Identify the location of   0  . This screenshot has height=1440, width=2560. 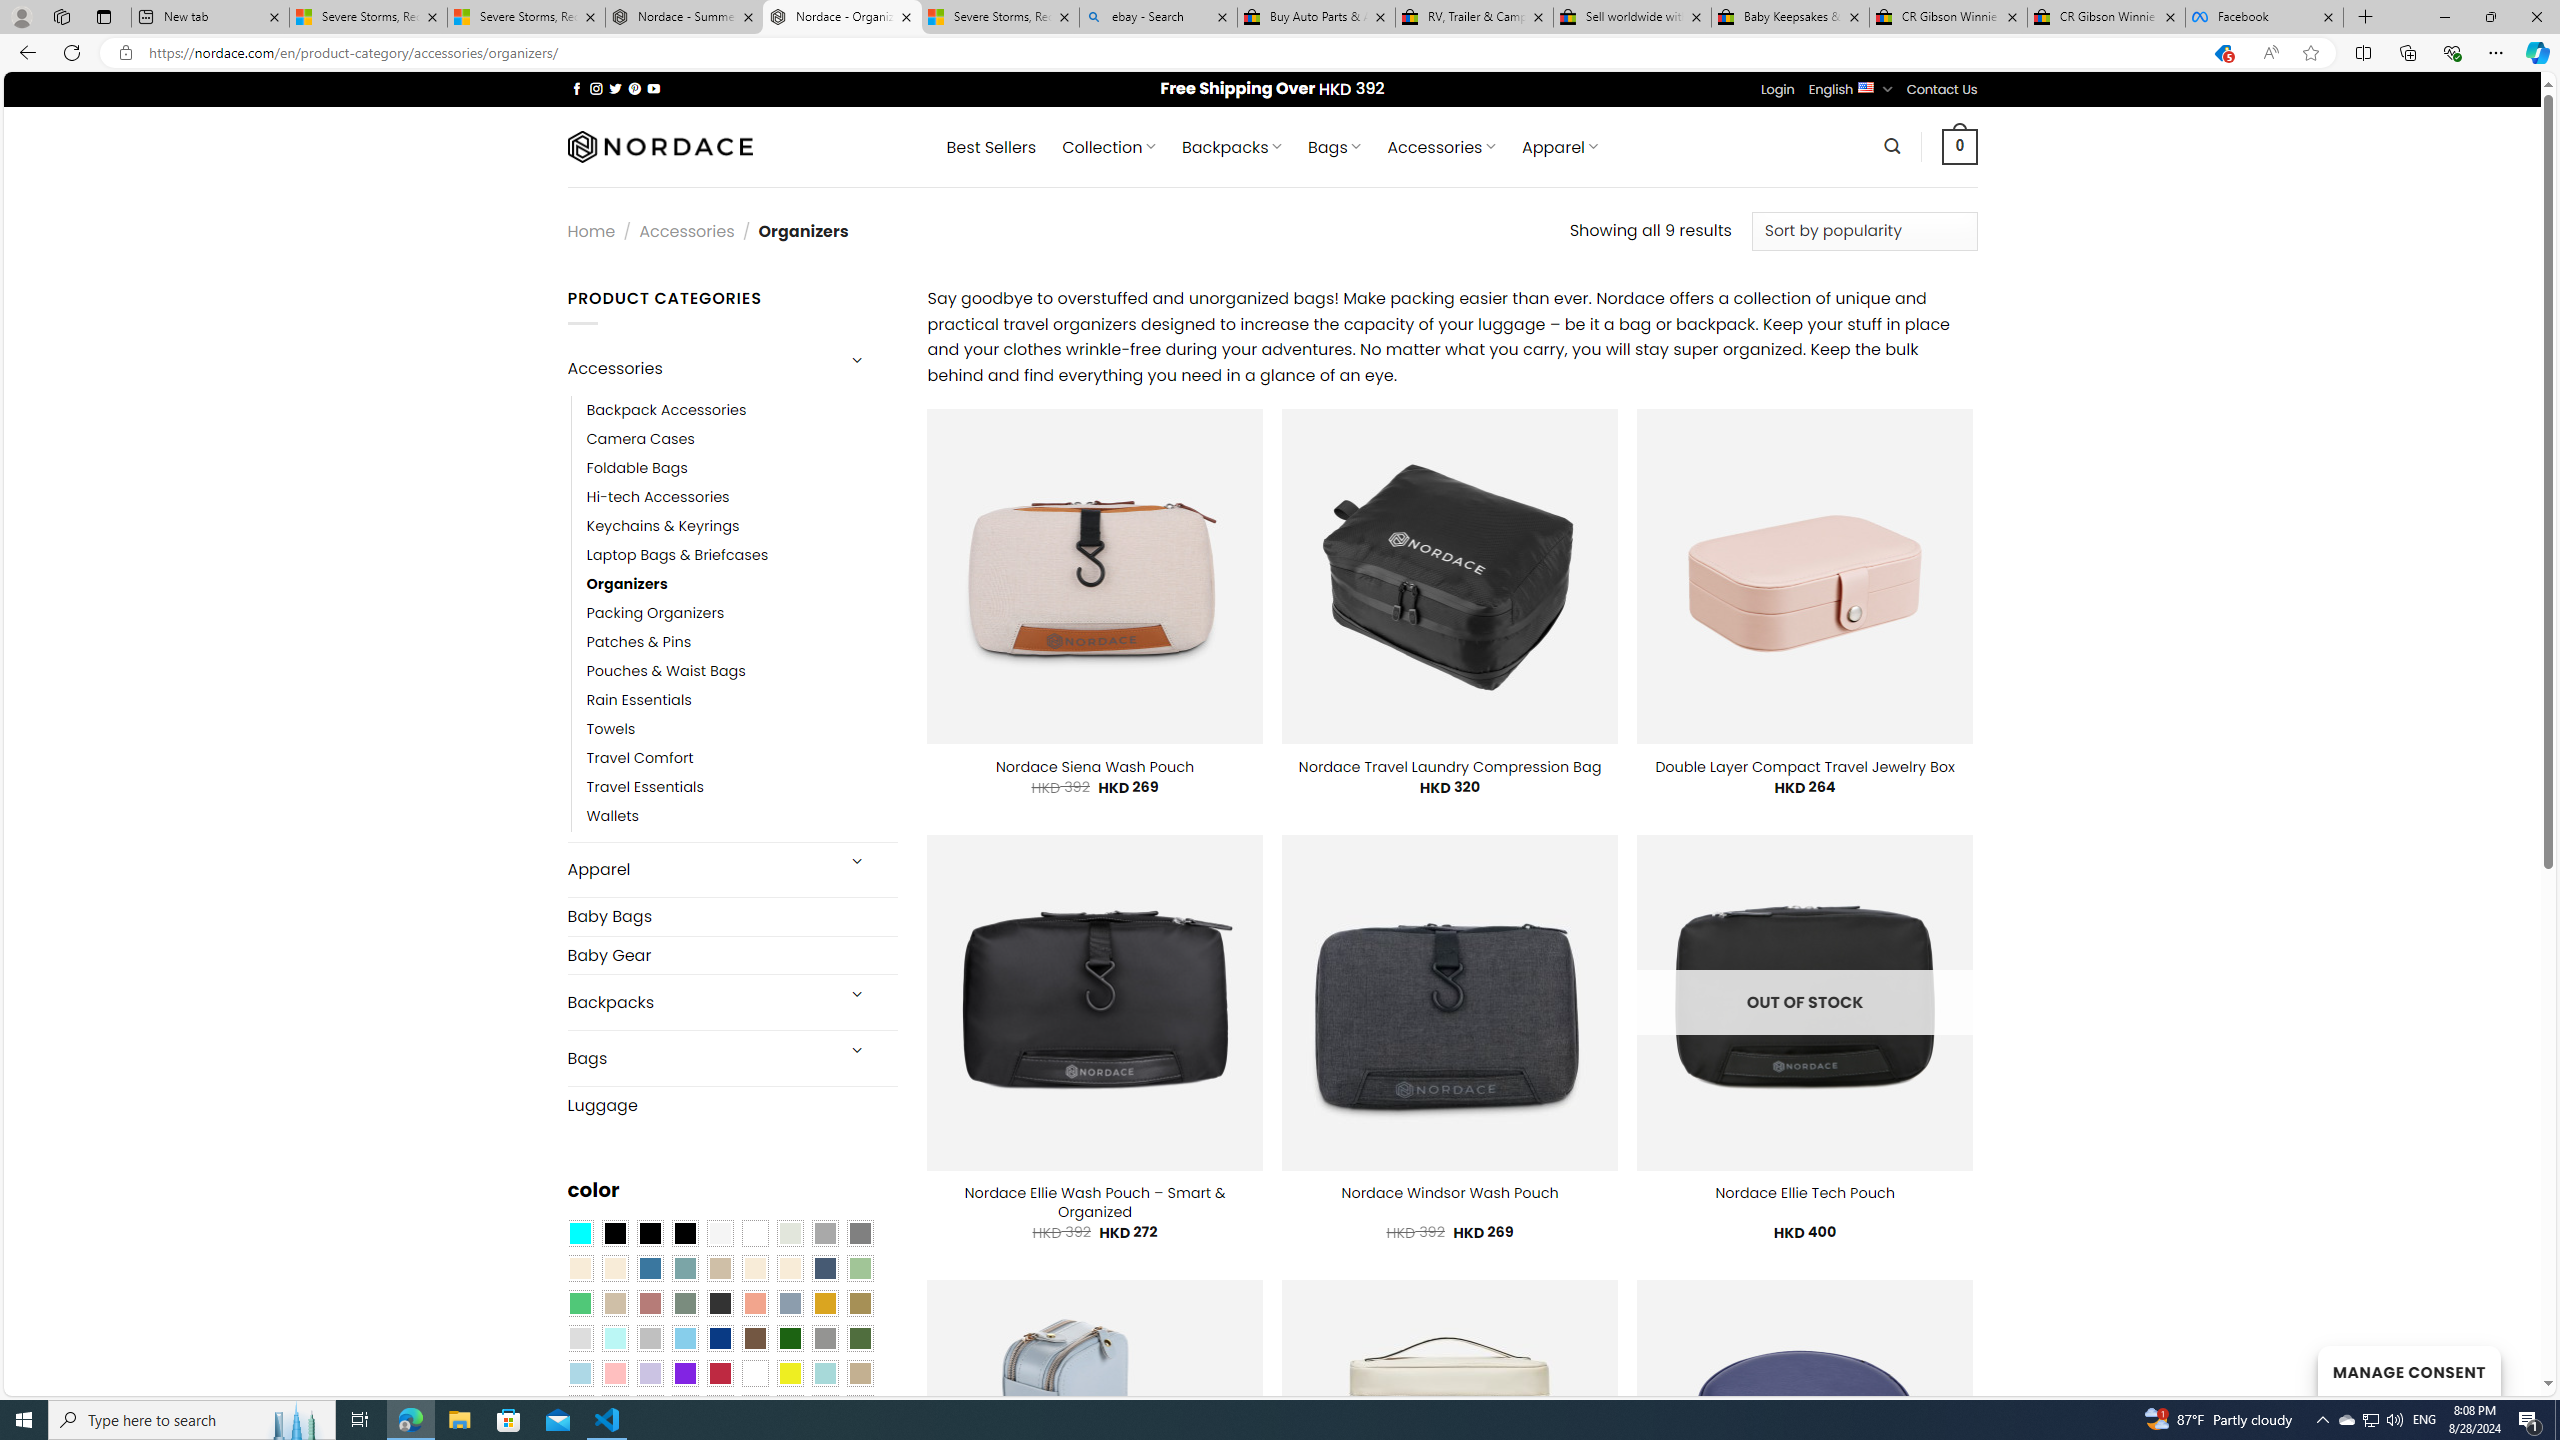
(1960, 146).